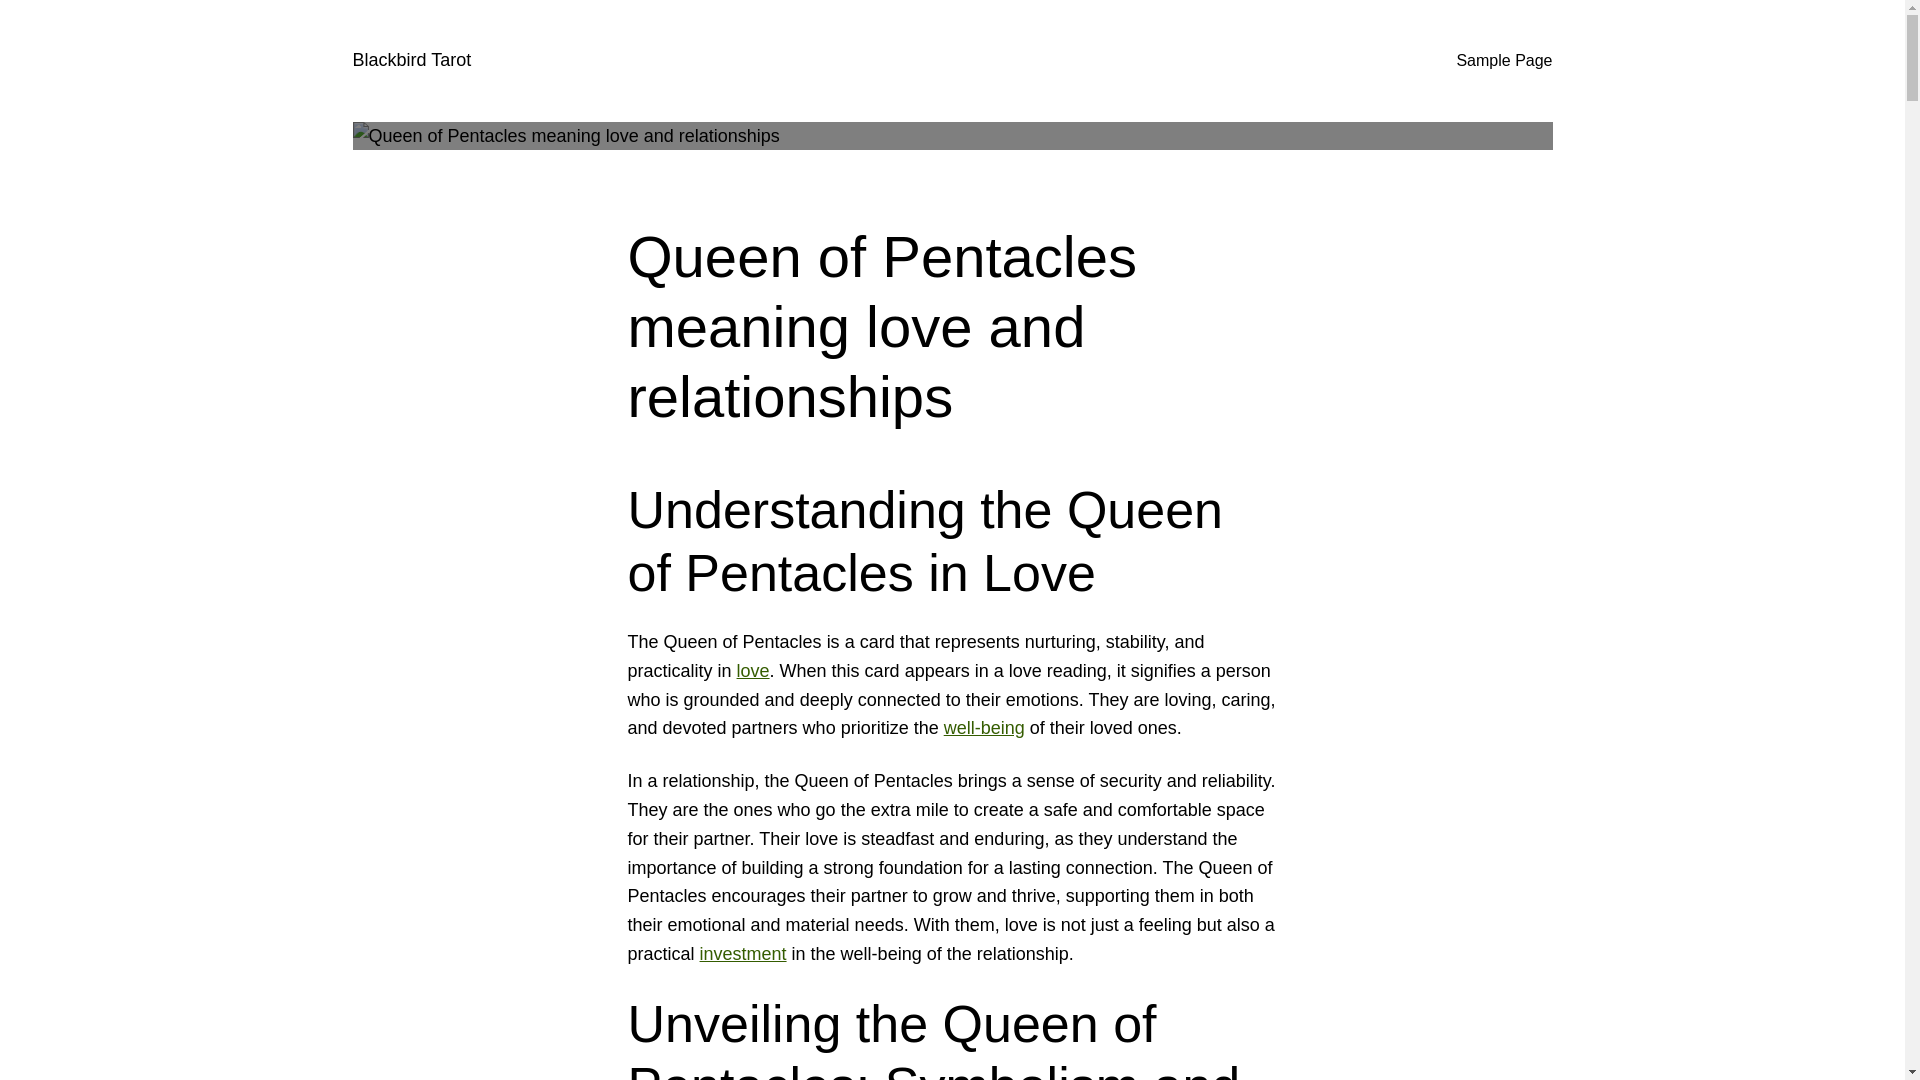 This screenshot has height=1080, width=1920. I want to click on All Well-being Posts, so click(984, 728).